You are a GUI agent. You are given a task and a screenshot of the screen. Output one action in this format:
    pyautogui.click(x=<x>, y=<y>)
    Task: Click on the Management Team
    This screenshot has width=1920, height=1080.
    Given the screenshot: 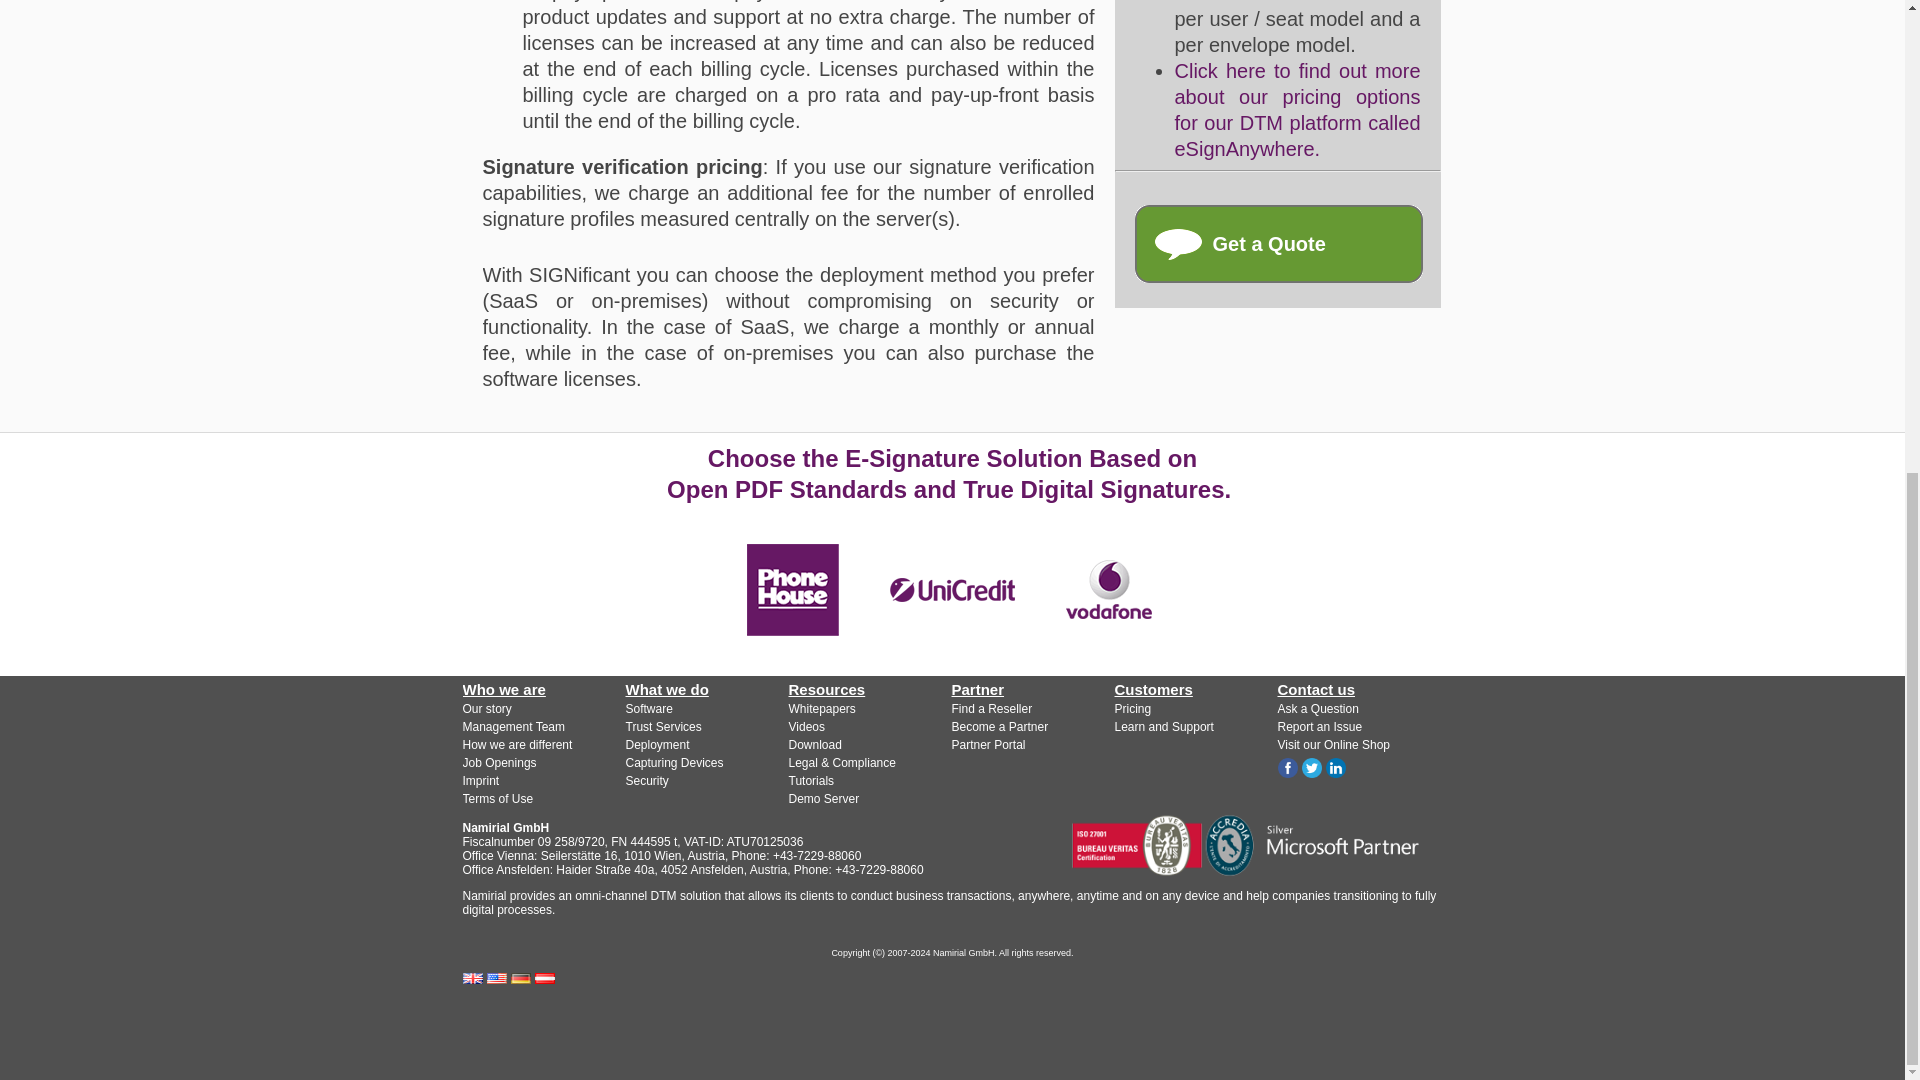 What is the action you would take?
    pyautogui.click(x=513, y=727)
    